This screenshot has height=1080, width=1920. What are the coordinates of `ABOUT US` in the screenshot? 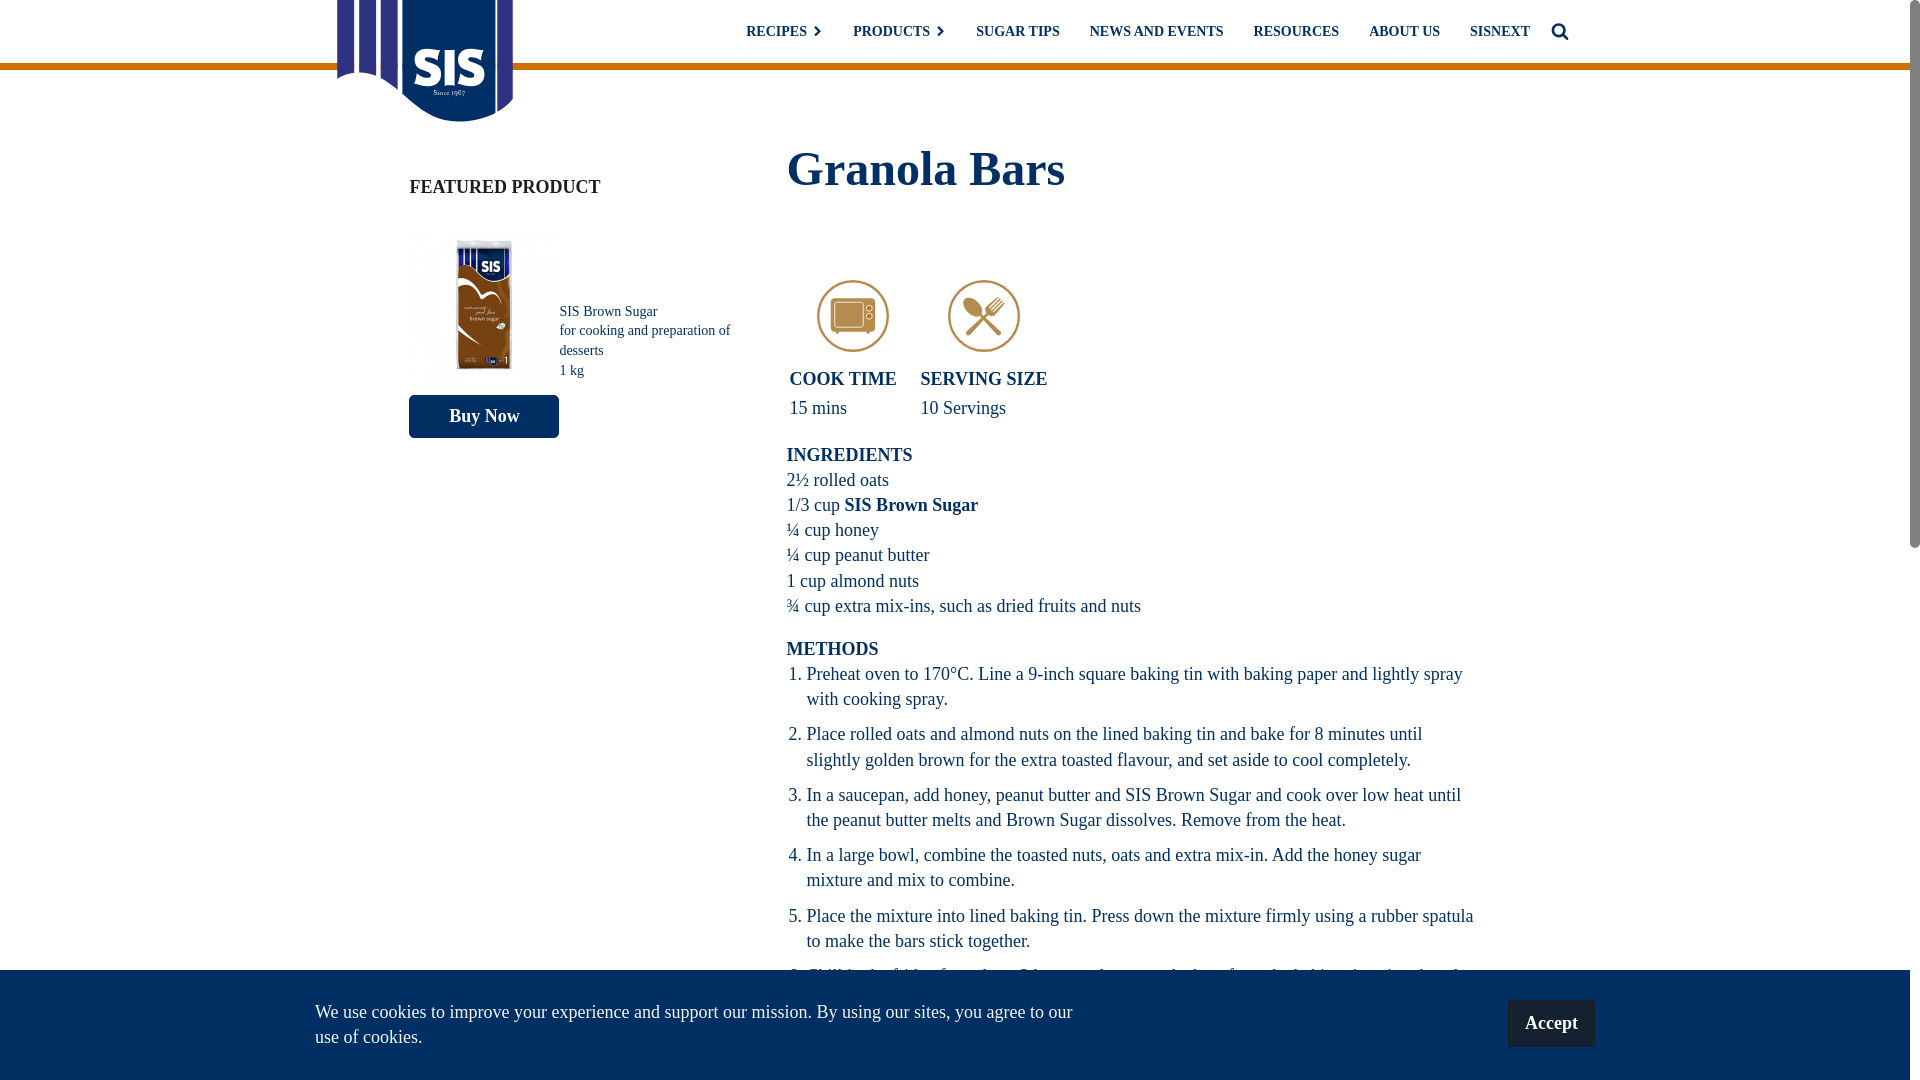 It's located at (1404, 32).